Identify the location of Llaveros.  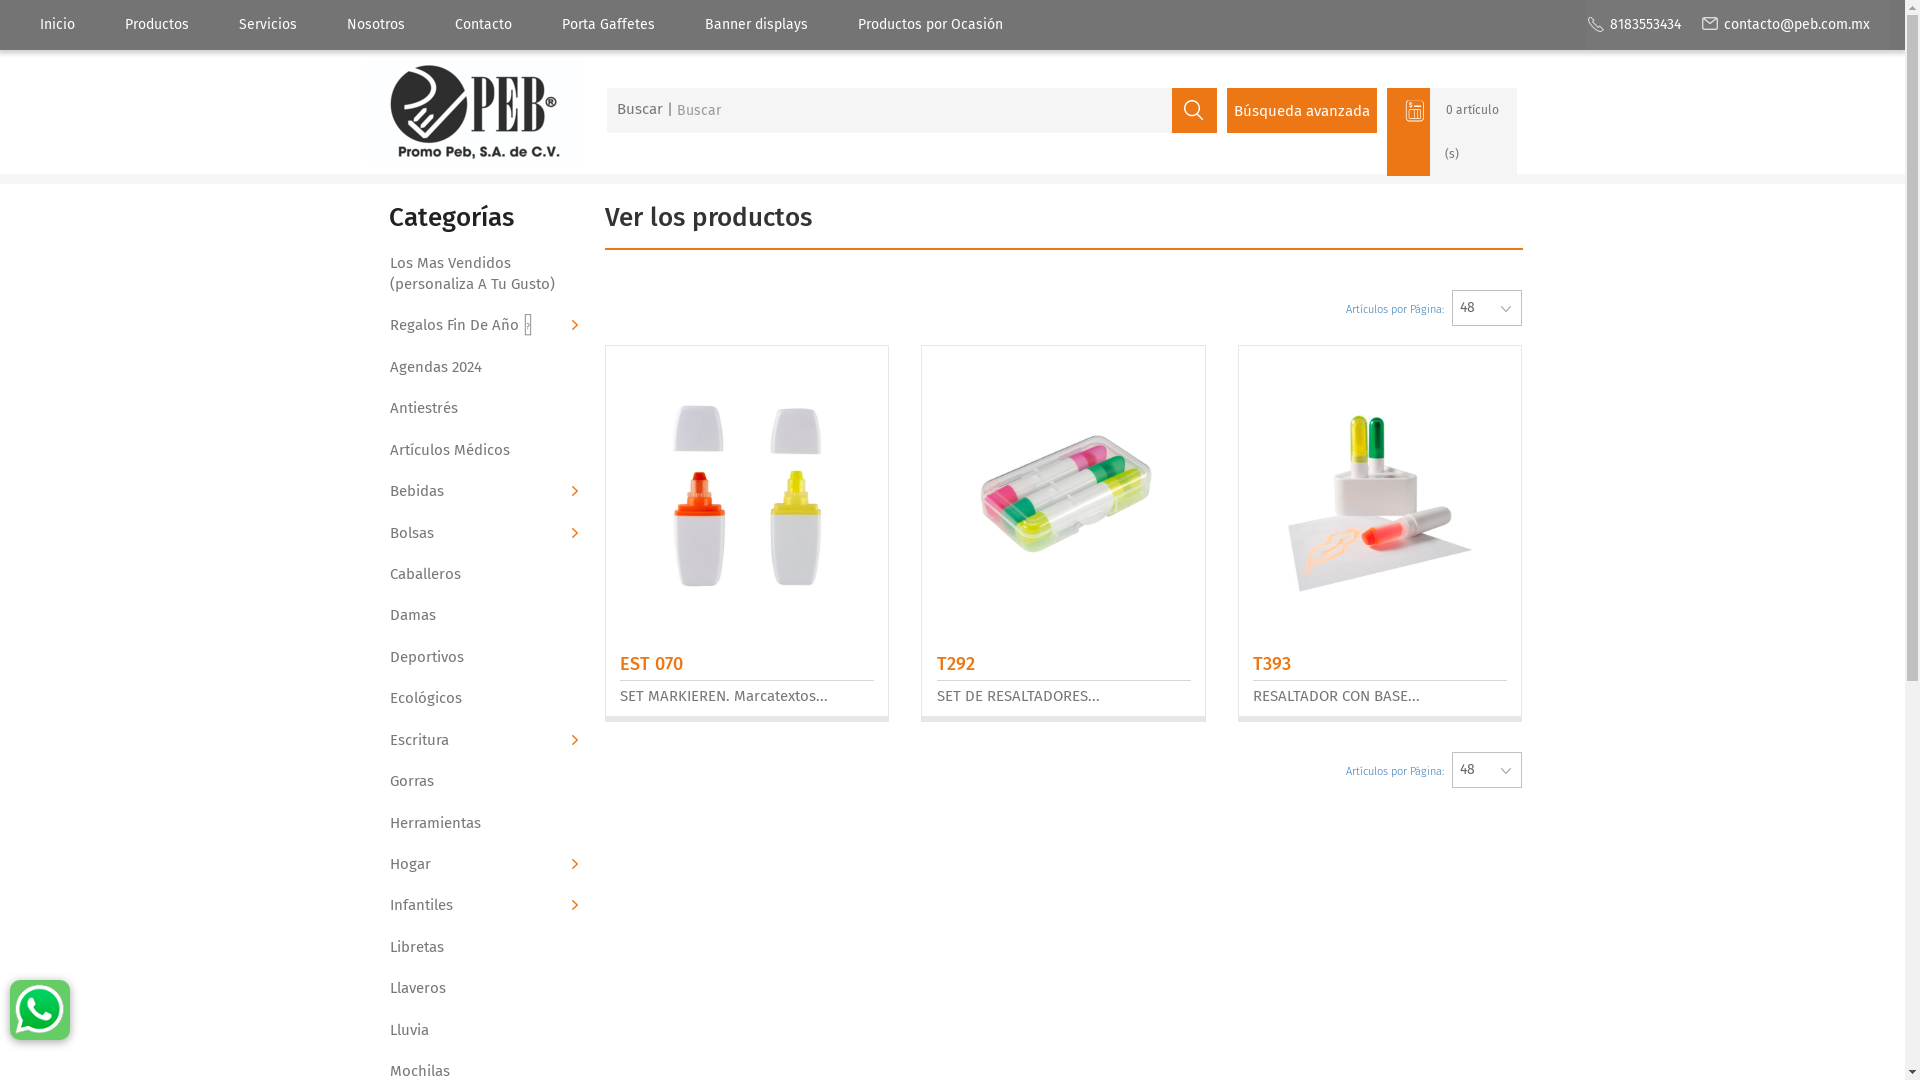
(480, 988).